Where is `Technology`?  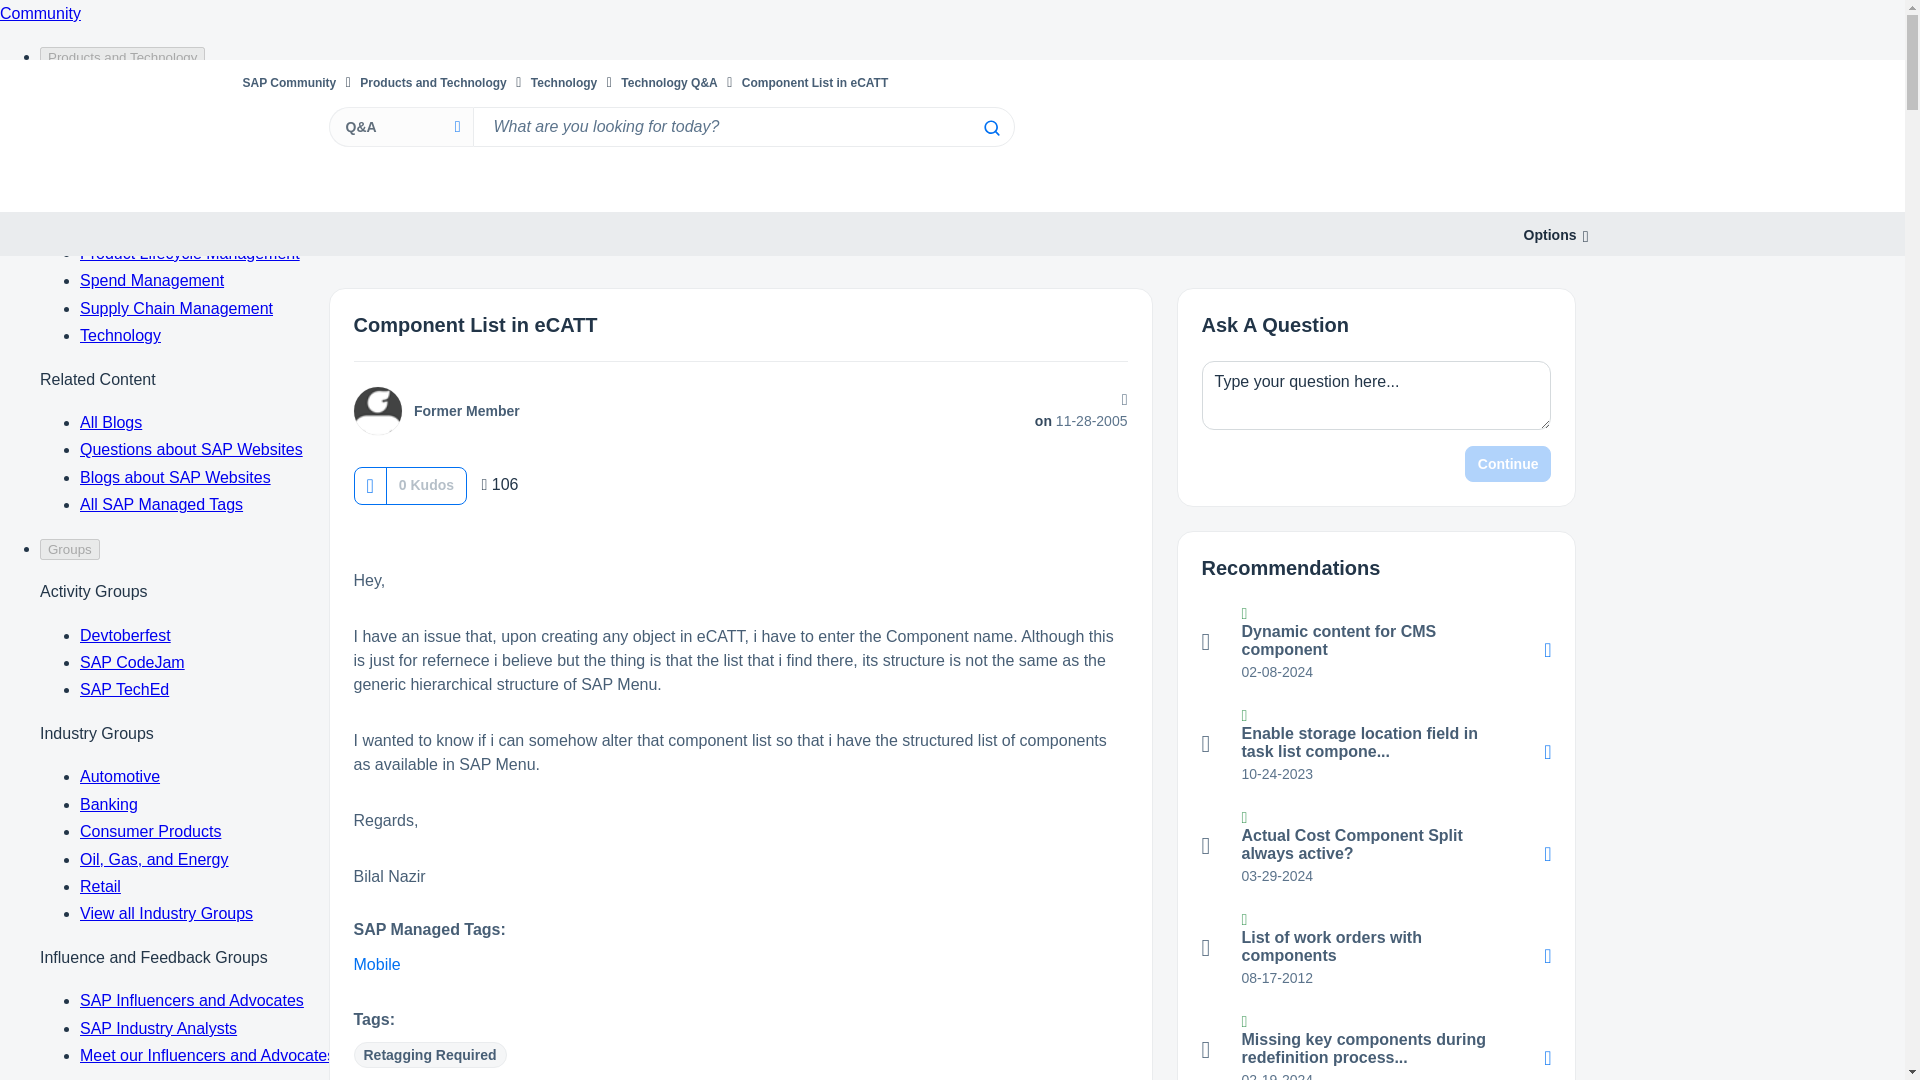 Technology is located at coordinates (564, 82).